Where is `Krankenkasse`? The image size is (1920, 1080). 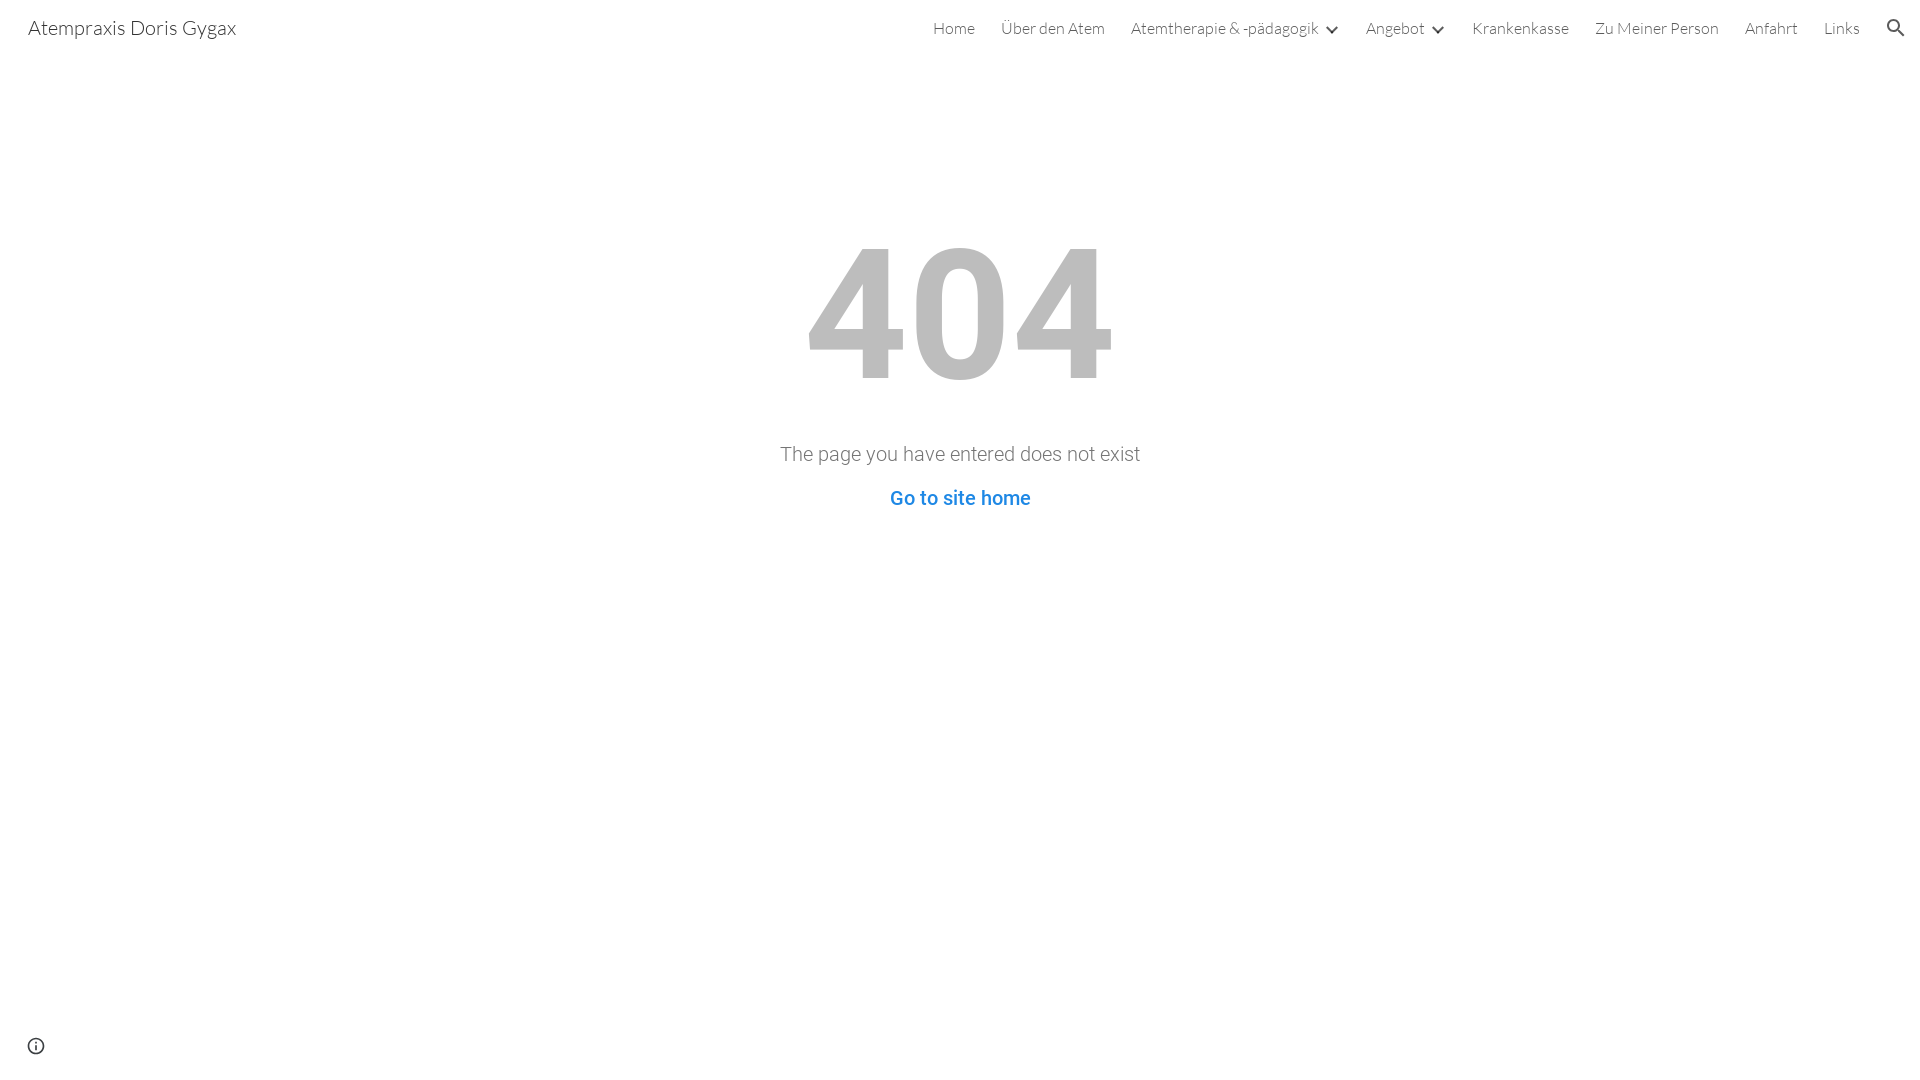
Krankenkasse is located at coordinates (1520, 28).